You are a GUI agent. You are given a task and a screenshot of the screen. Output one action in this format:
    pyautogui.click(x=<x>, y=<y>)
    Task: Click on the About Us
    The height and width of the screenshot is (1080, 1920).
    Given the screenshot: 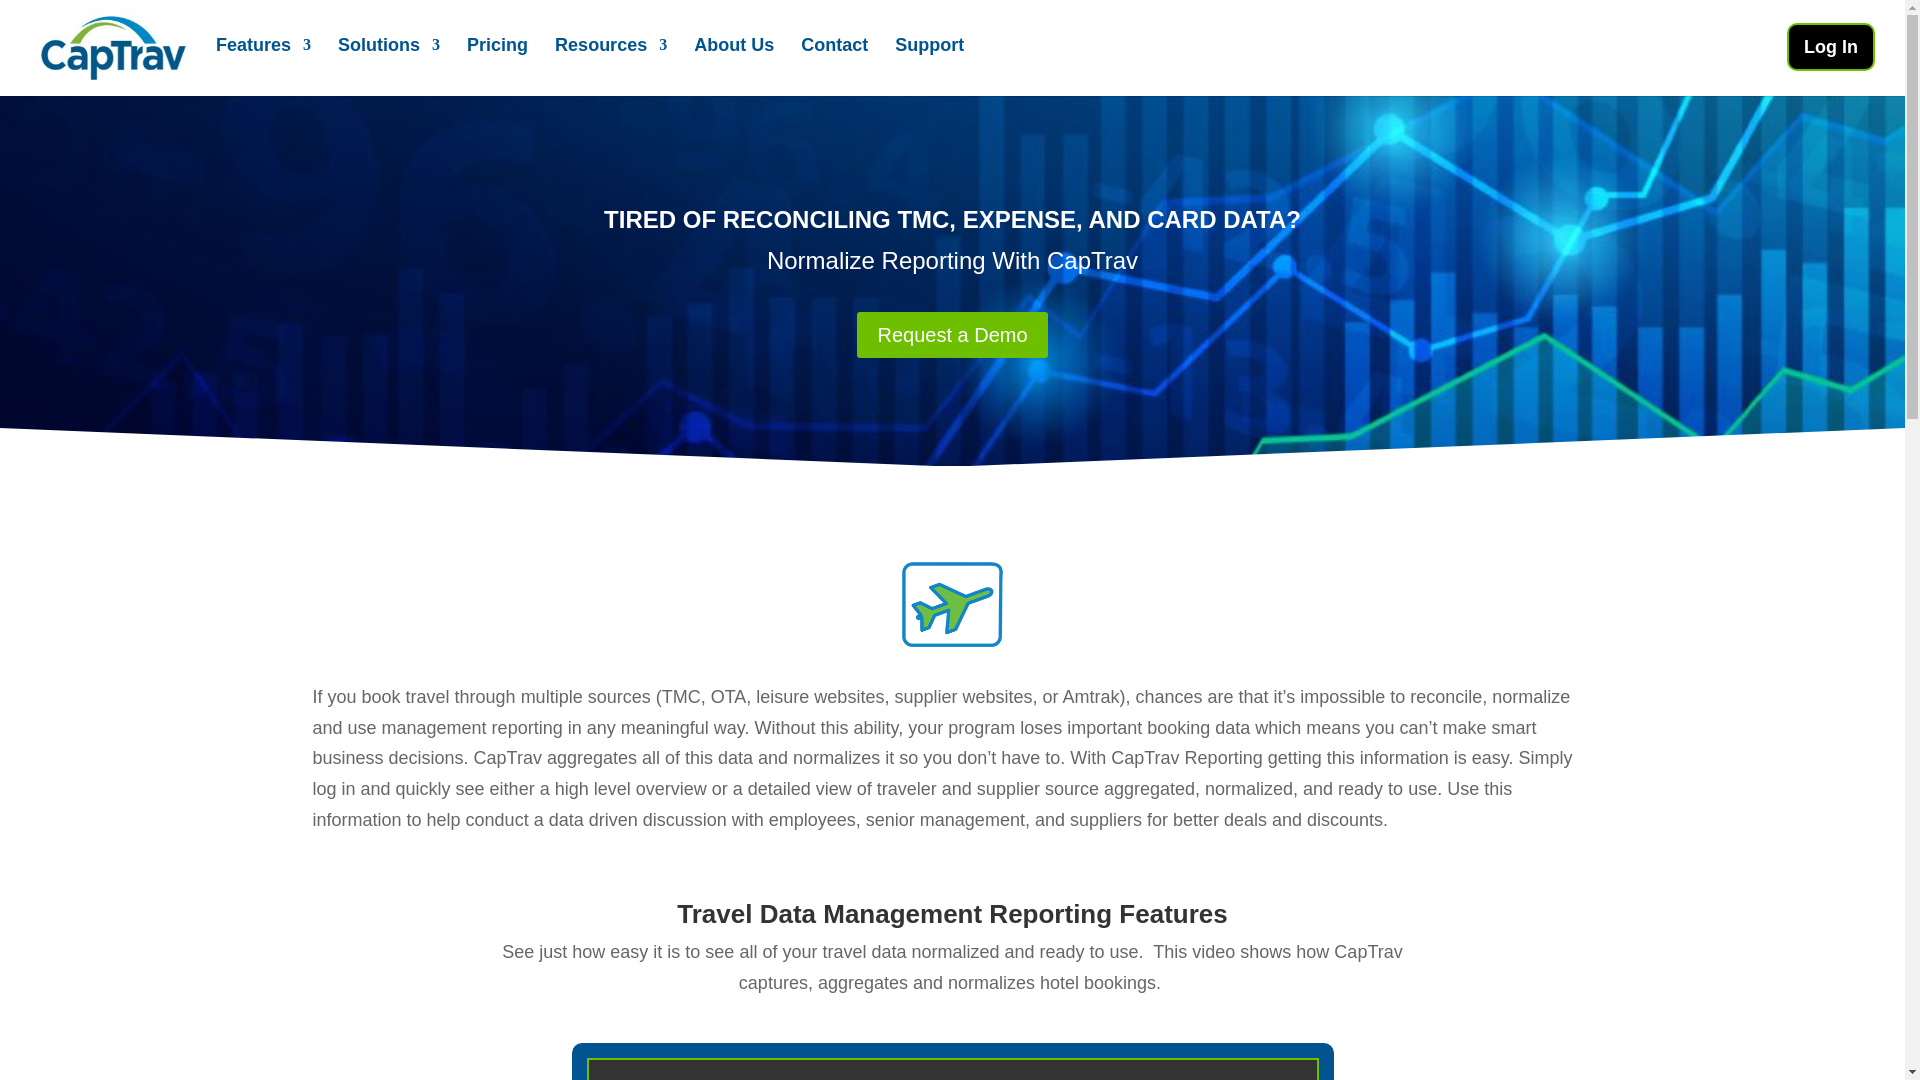 What is the action you would take?
    pyautogui.click(x=733, y=63)
    